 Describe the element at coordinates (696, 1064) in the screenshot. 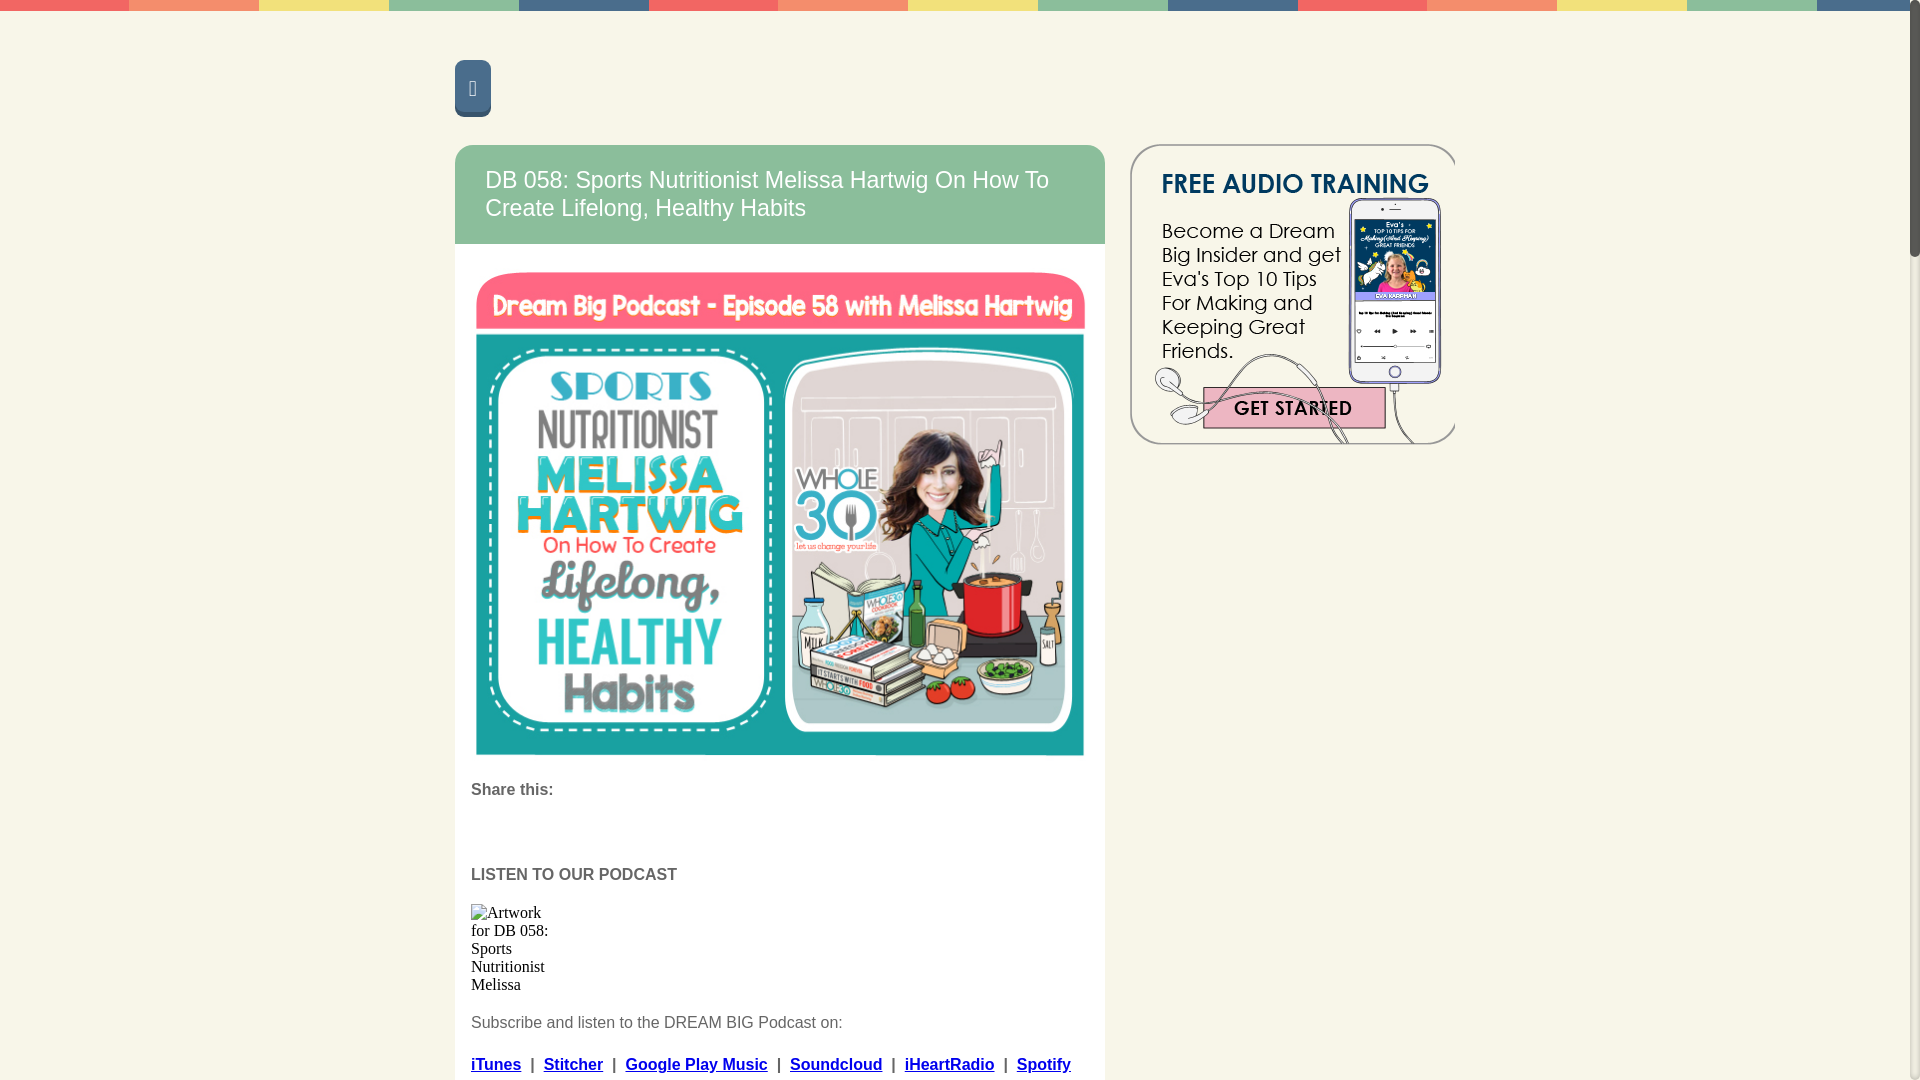

I see `Google Play Music` at that location.